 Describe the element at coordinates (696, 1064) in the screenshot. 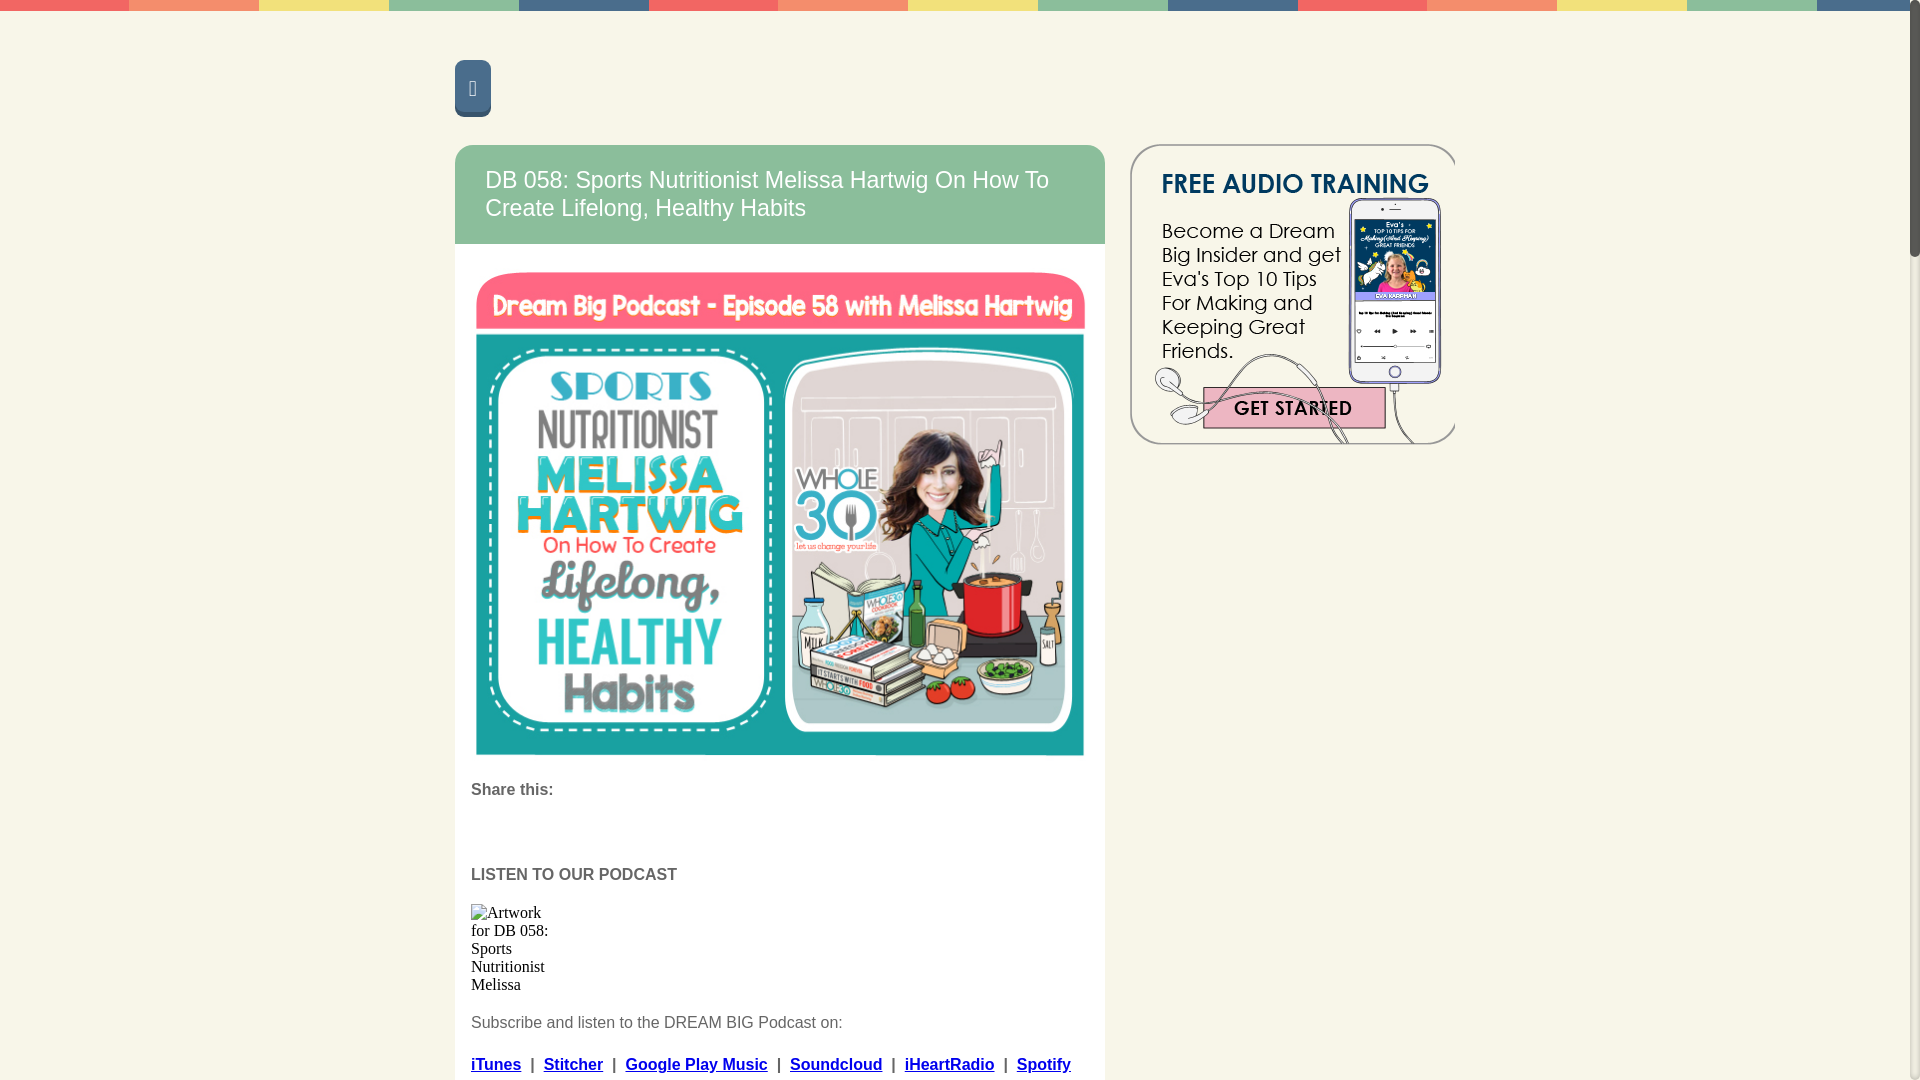

I see `Google Play Music` at that location.